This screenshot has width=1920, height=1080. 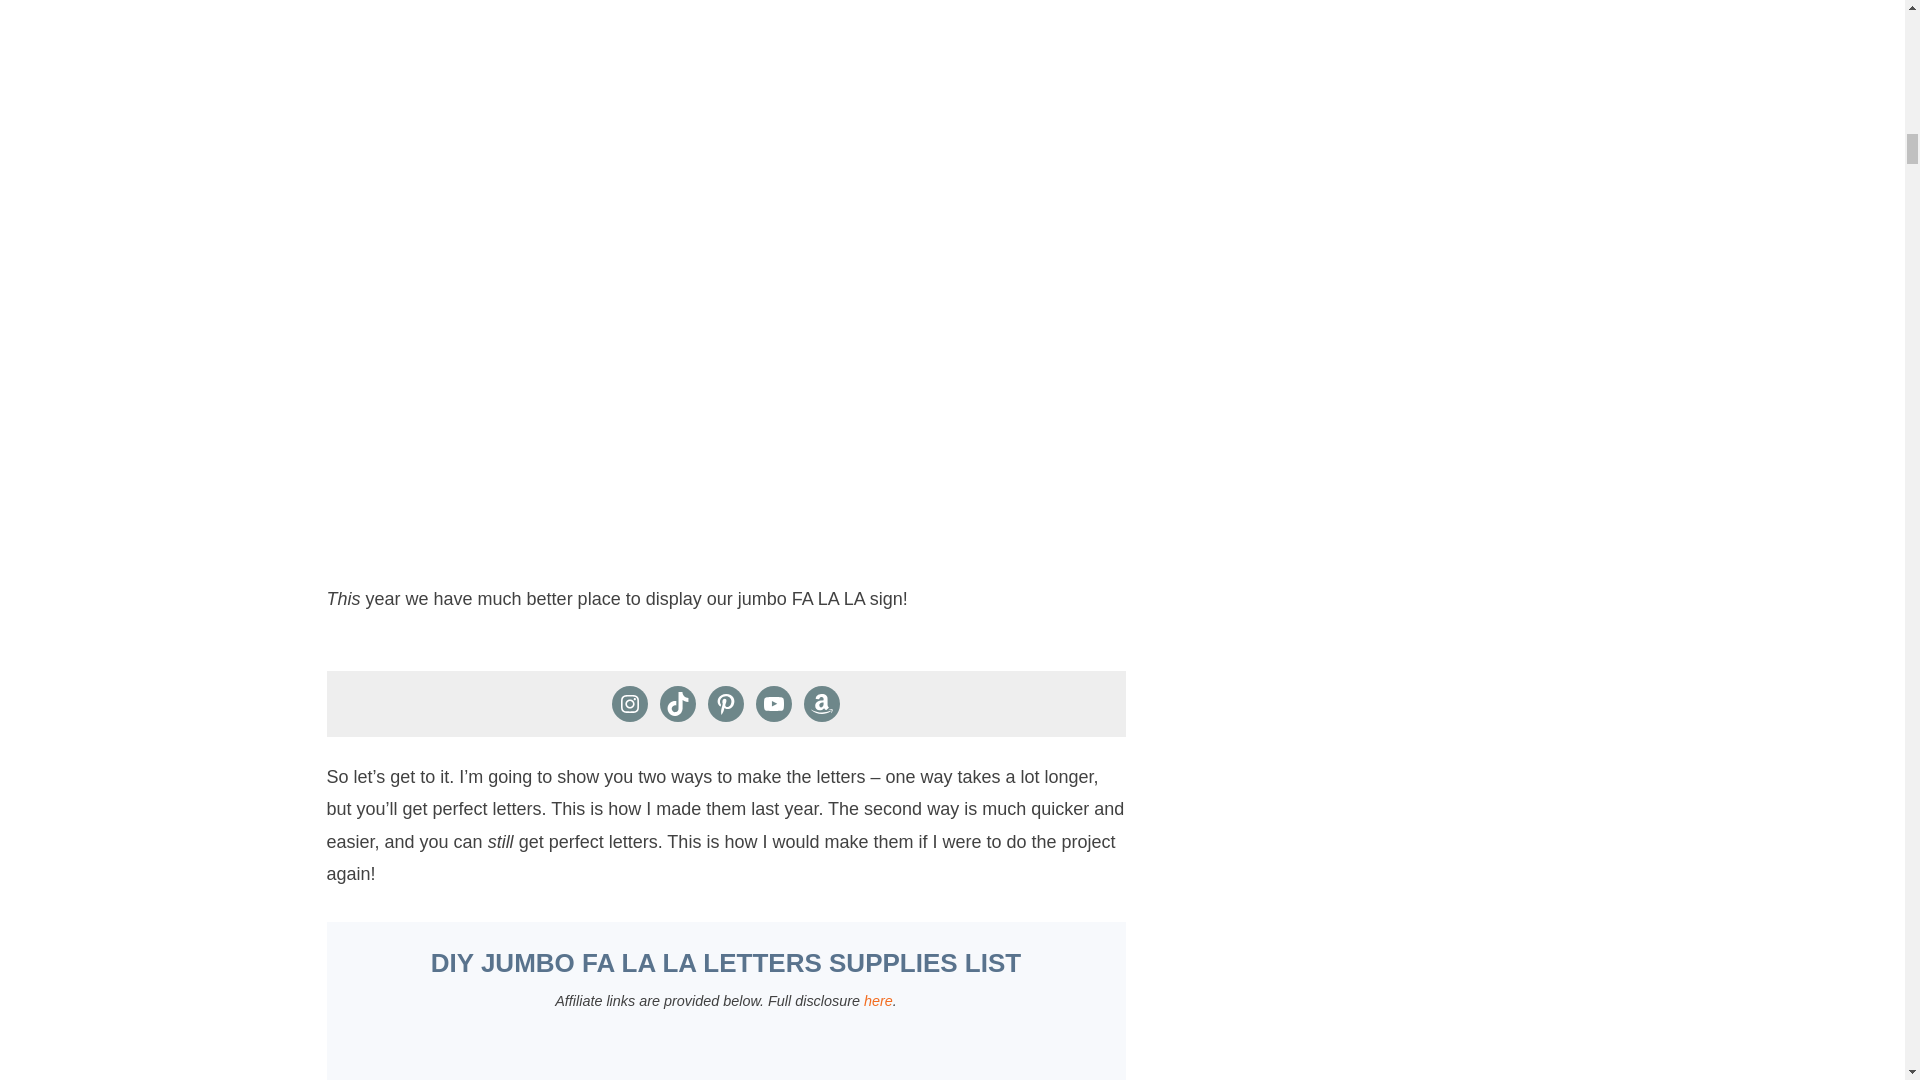 What do you see at coordinates (630, 704) in the screenshot?
I see `Instagram` at bounding box center [630, 704].